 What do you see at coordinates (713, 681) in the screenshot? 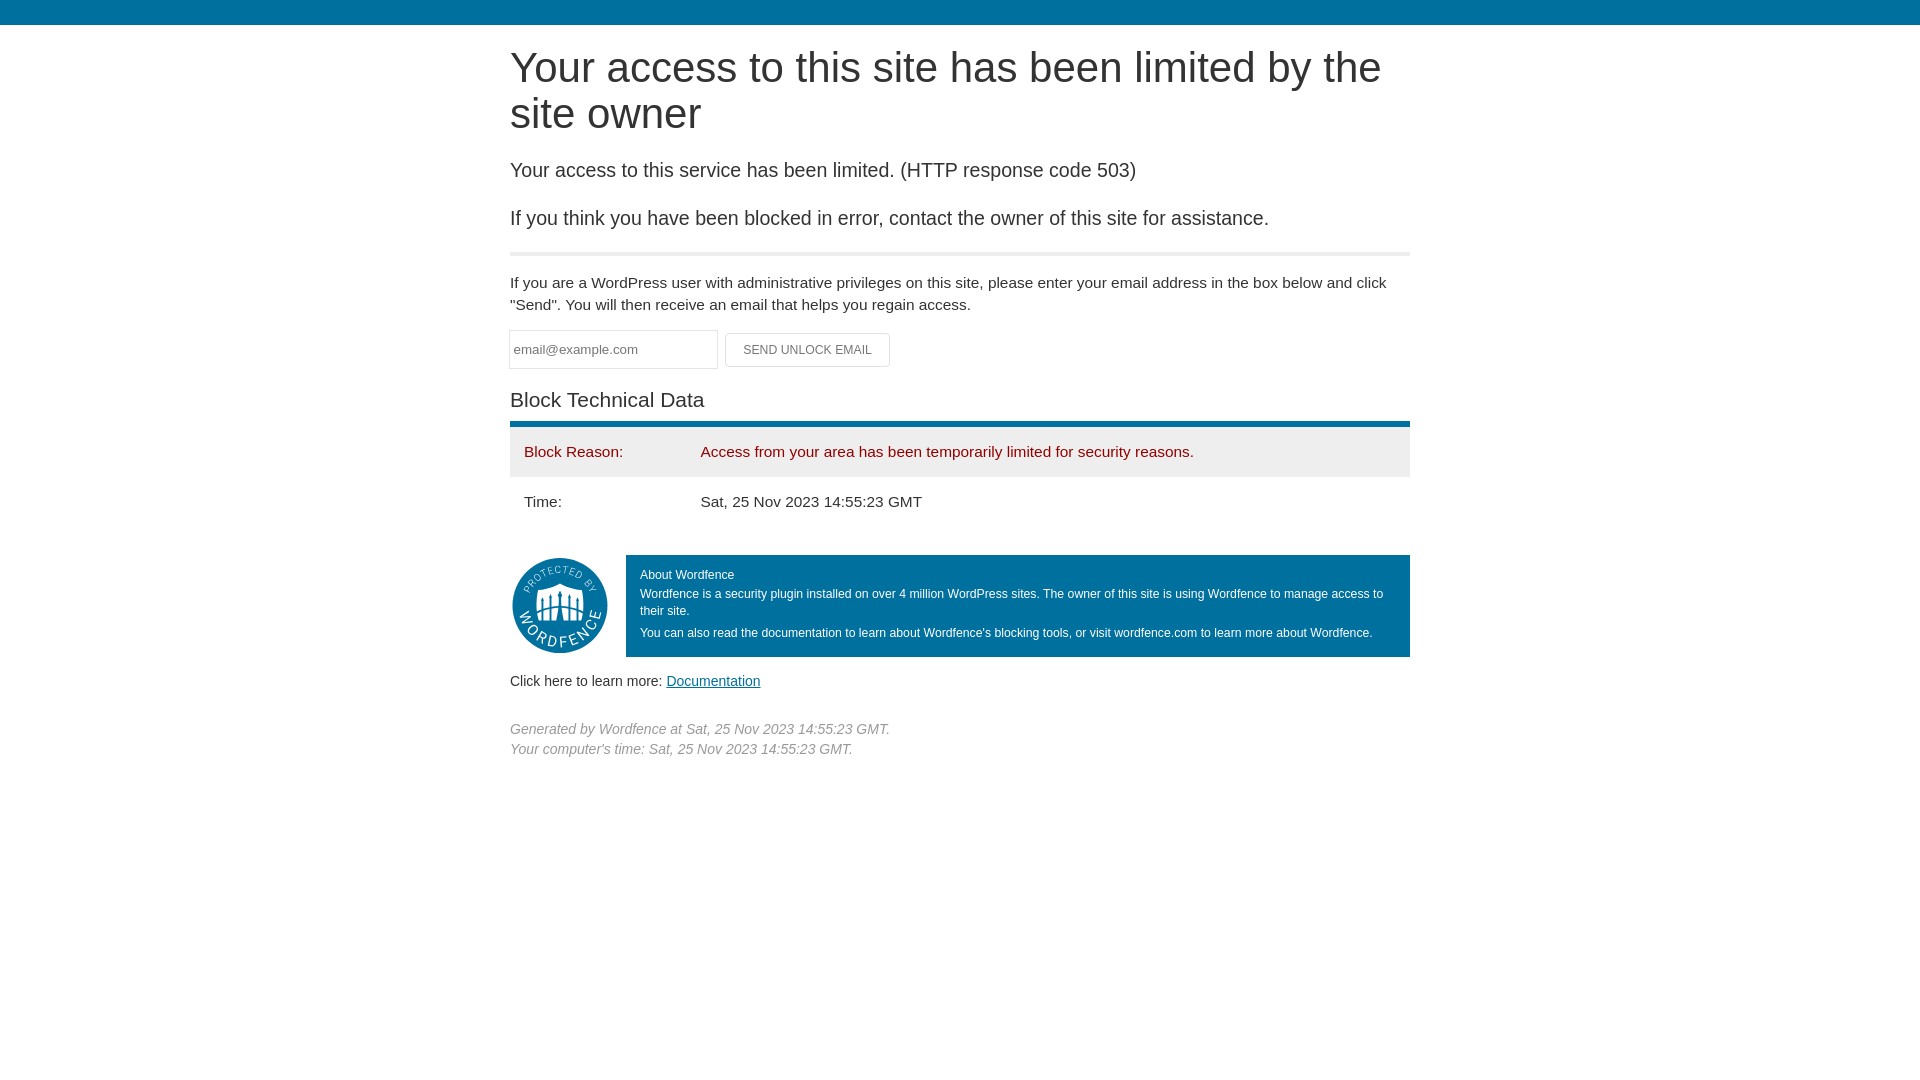
I see `Documentation` at bounding box center [713, 681].